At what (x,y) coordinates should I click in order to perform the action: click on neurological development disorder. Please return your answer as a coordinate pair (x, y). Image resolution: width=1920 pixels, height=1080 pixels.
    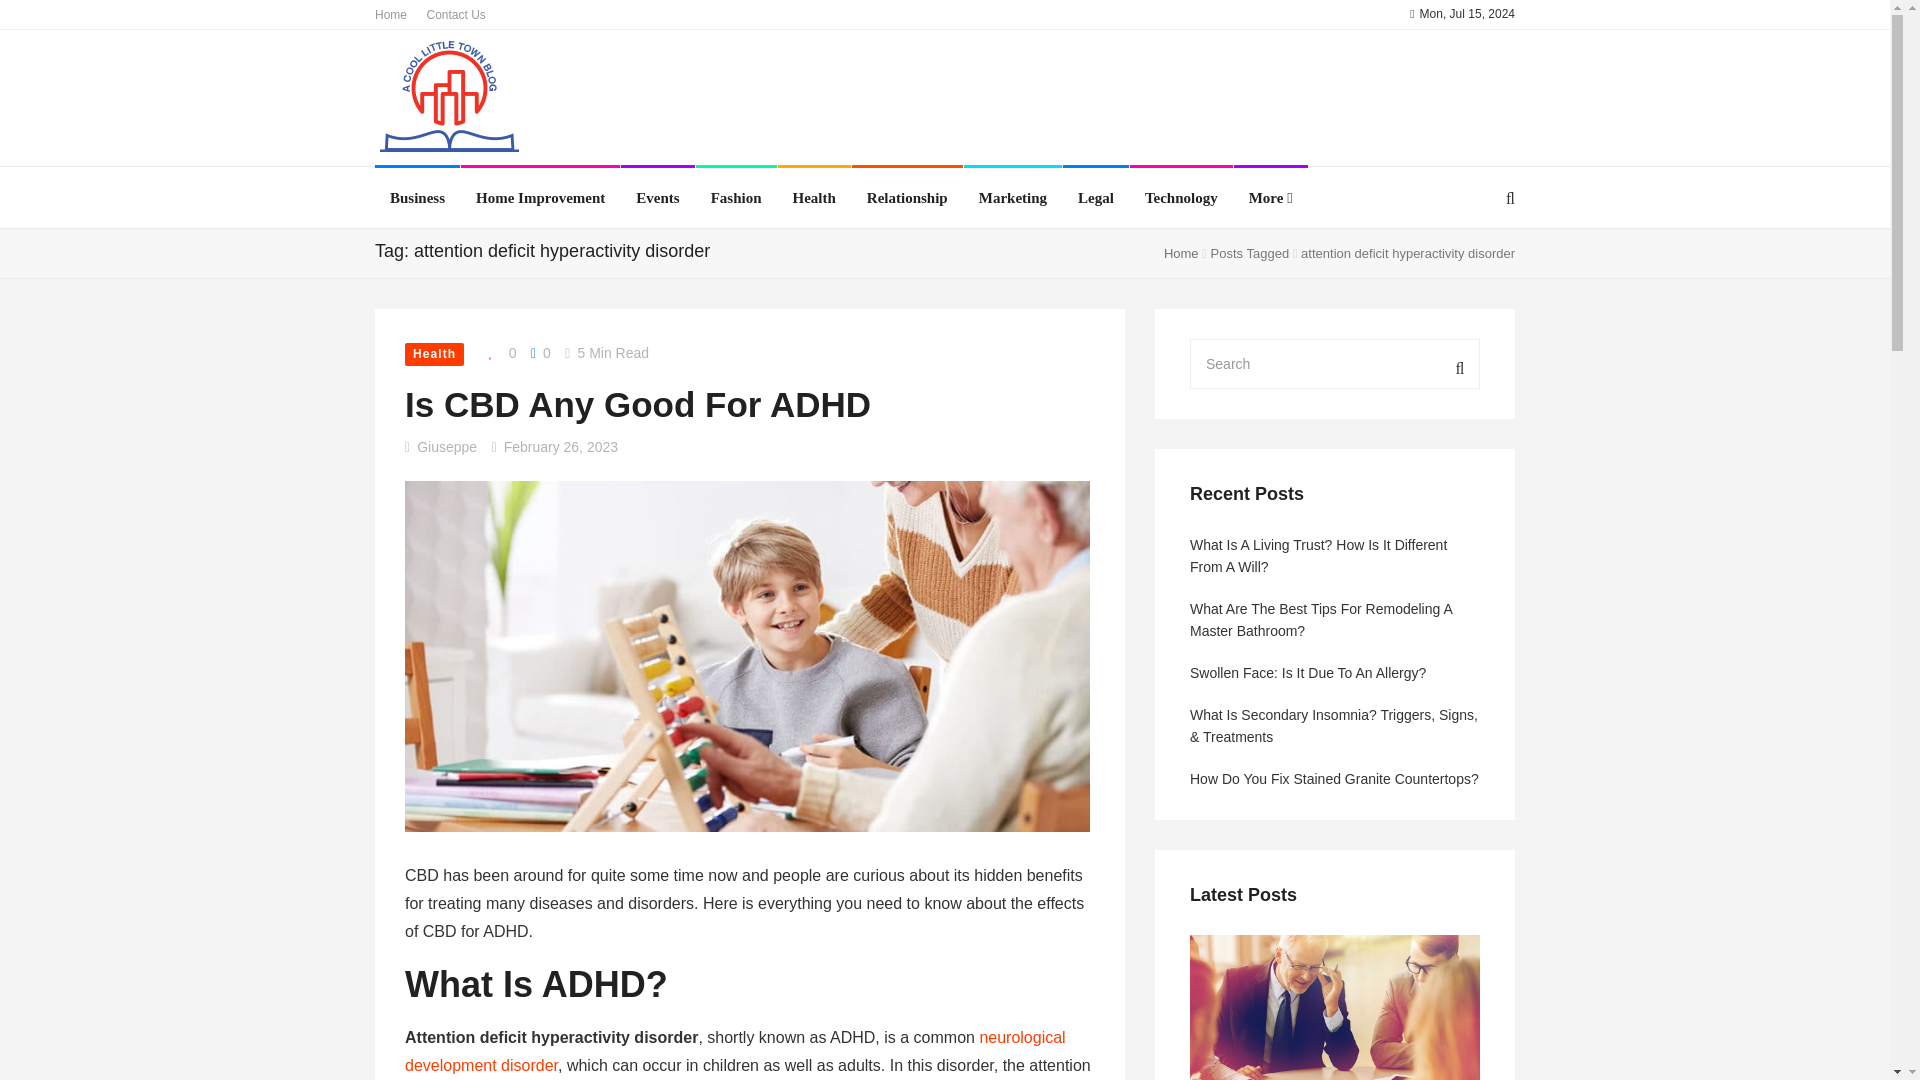
    Looking at the image, I should click on (735, 1051).